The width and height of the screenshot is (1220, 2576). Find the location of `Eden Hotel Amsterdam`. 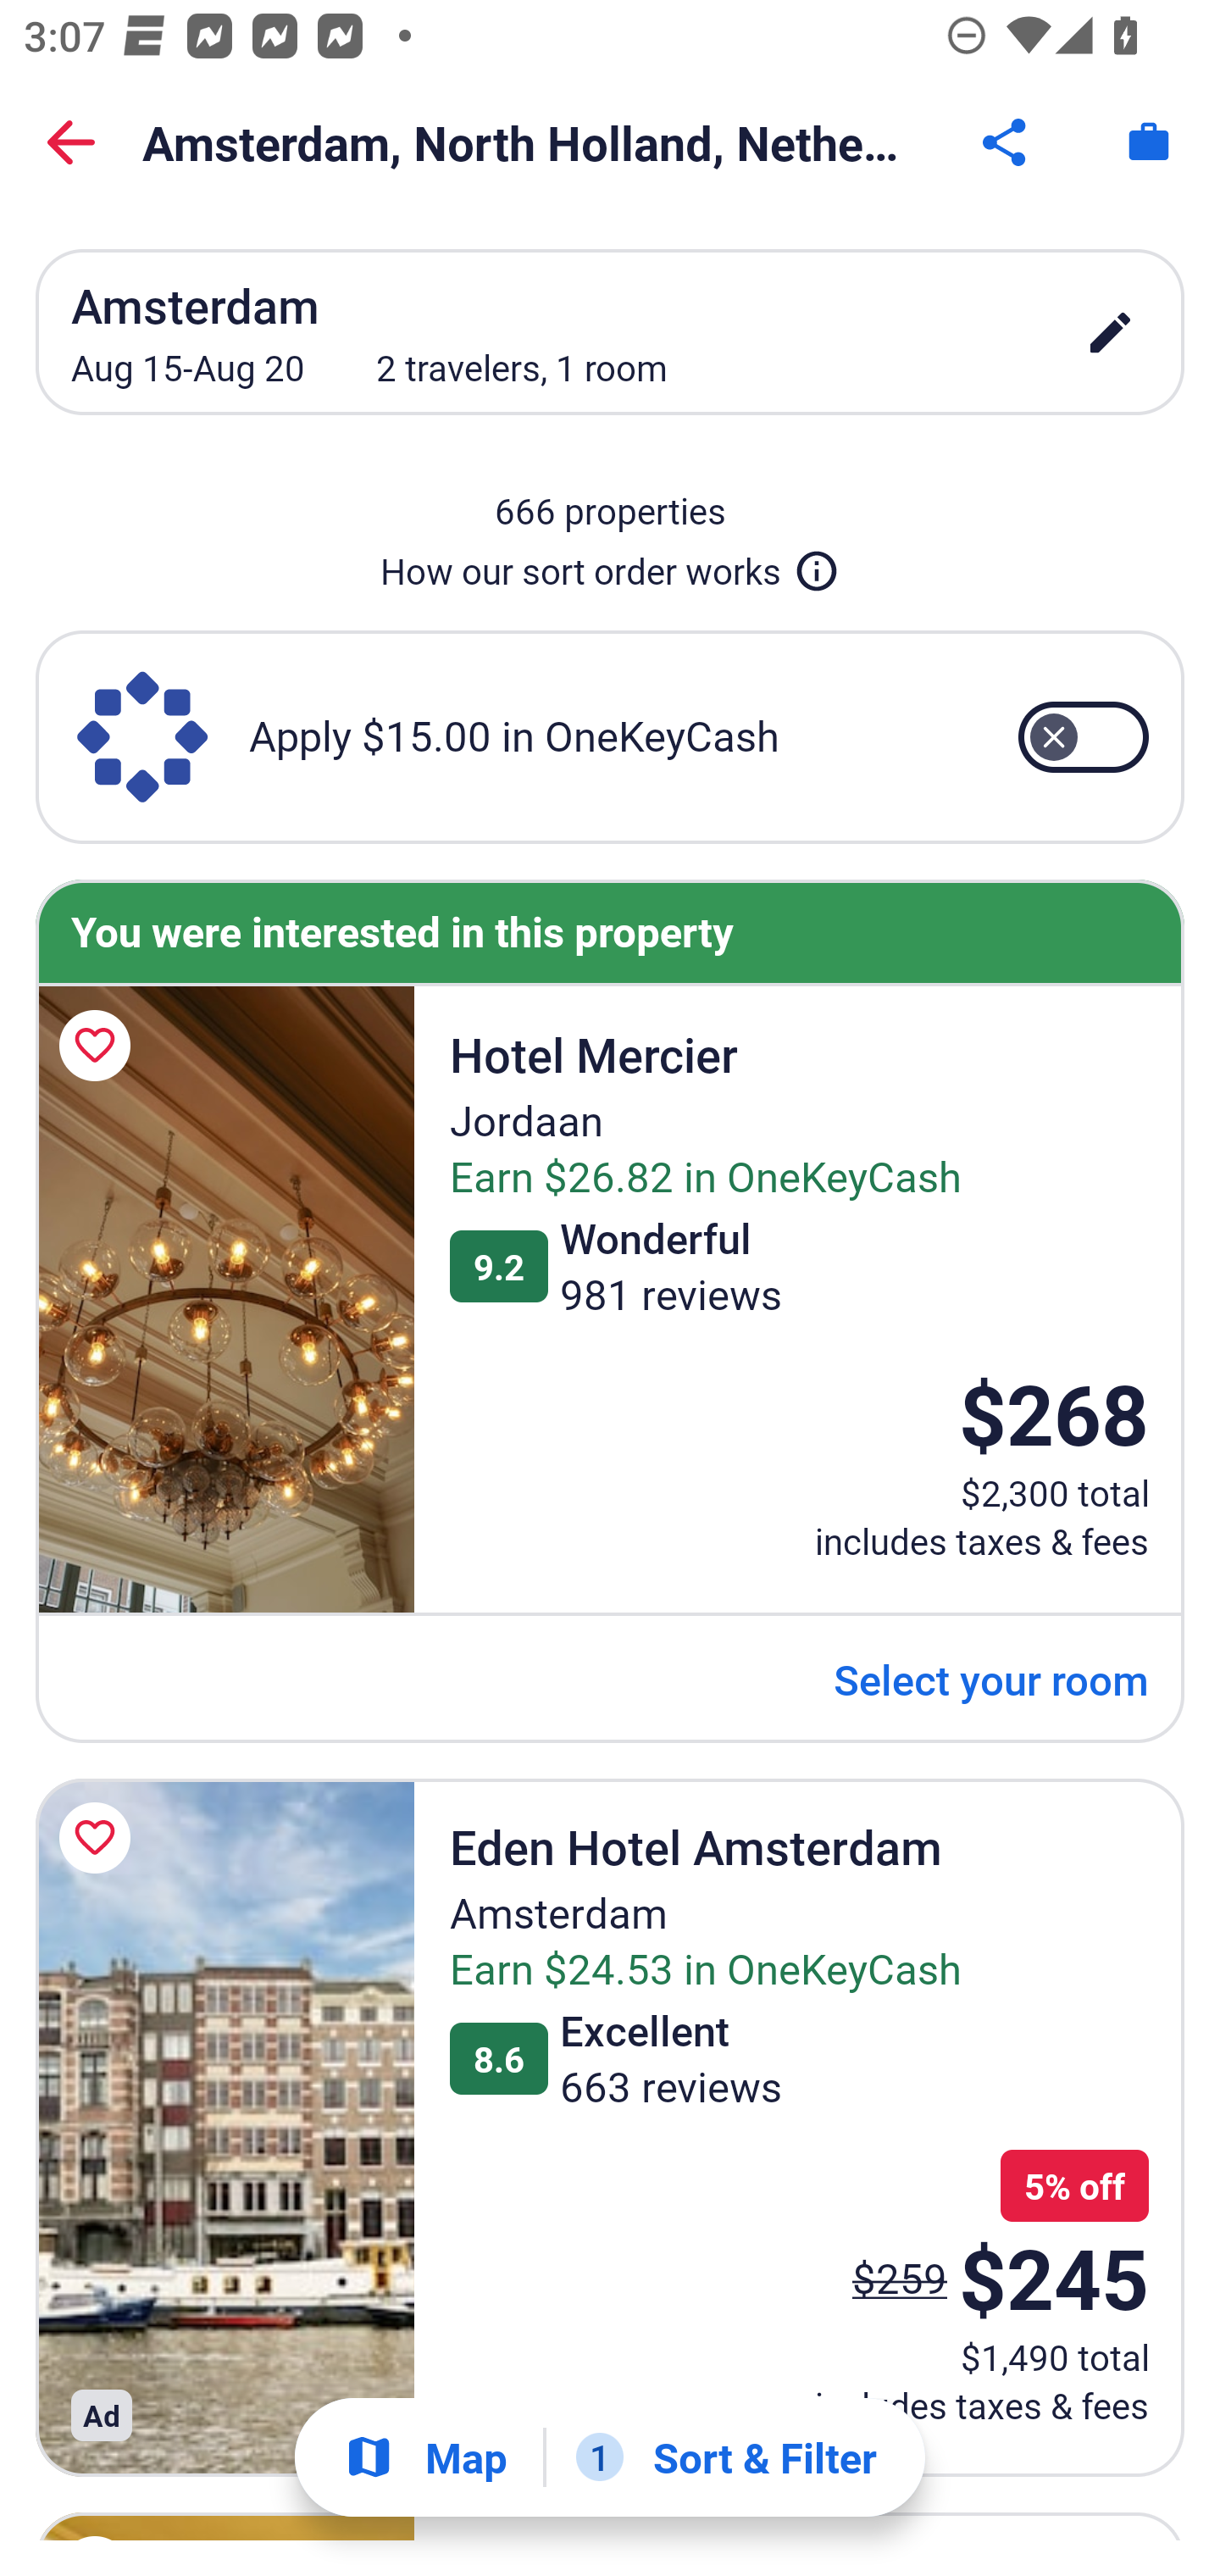

Eden Hotel Amsterdam is located at coordinates (225, 2127).